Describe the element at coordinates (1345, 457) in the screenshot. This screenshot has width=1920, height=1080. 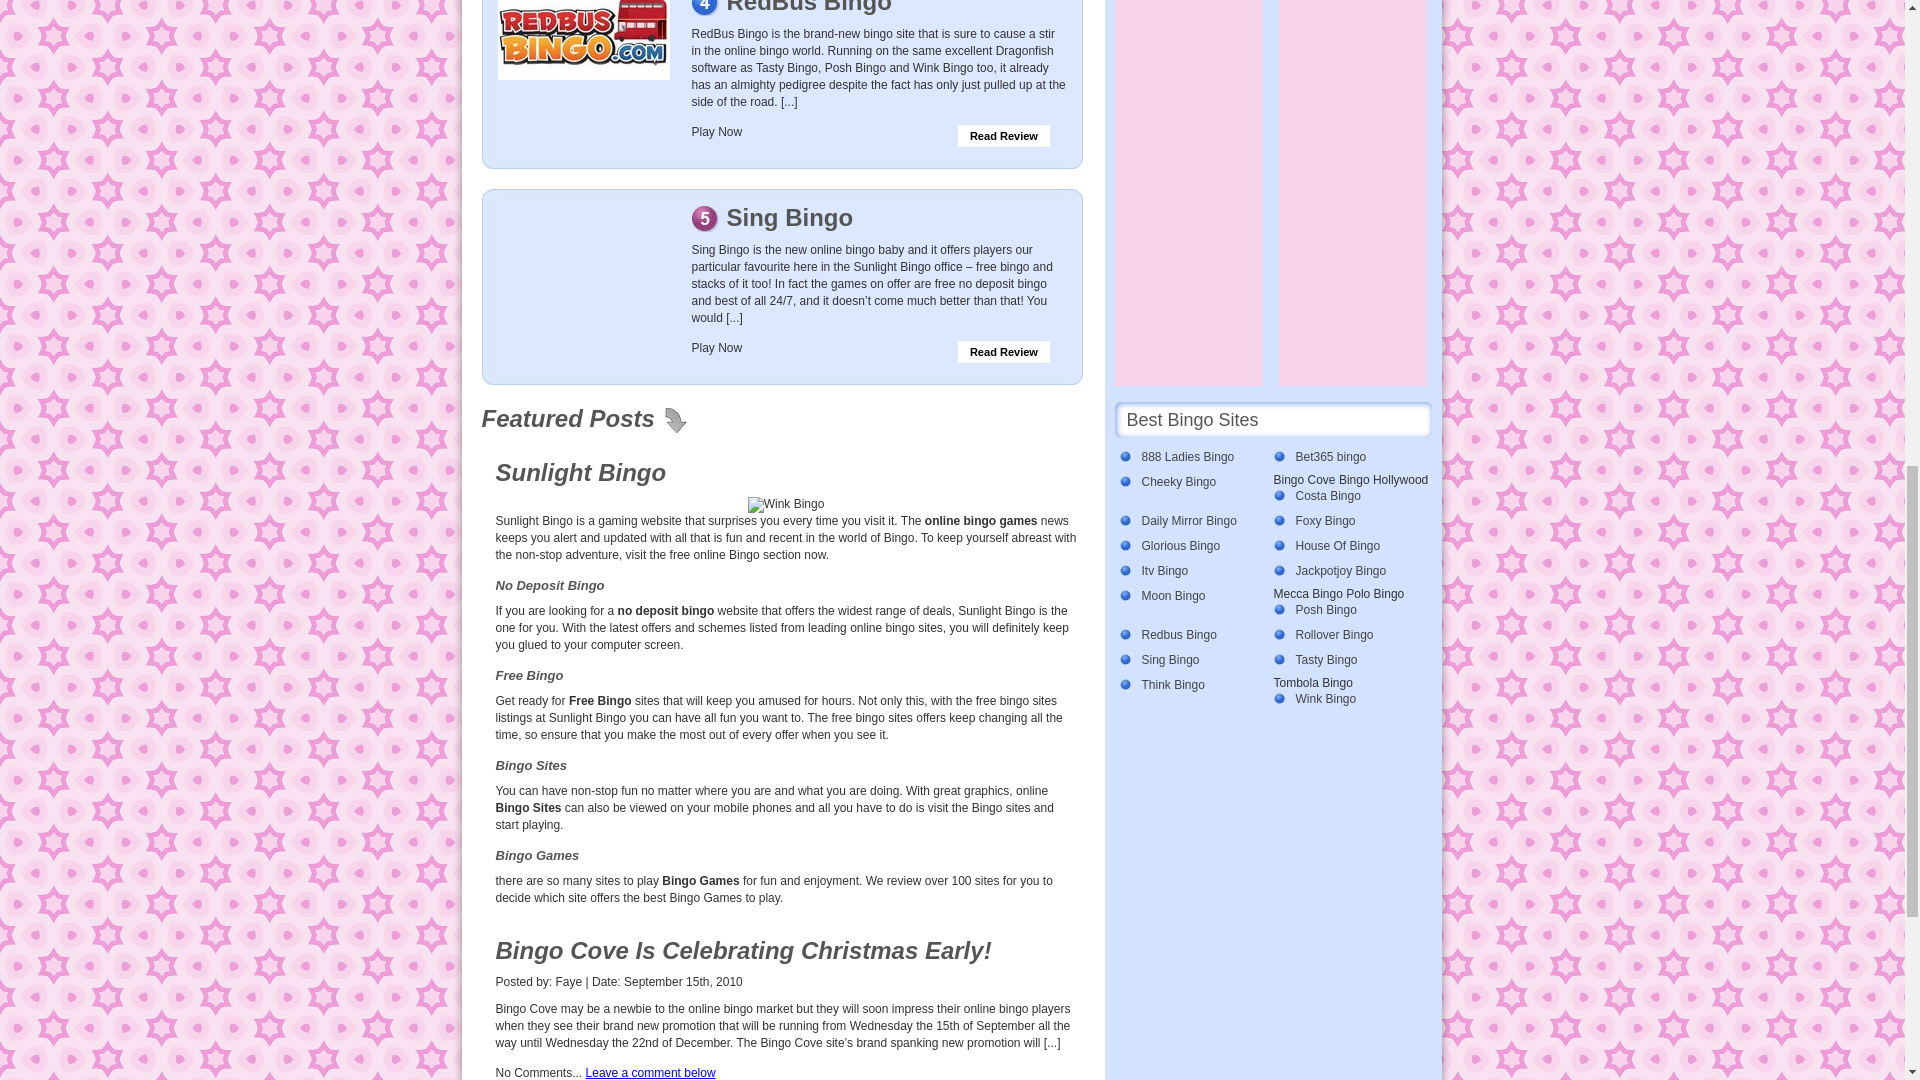
I see `Bet365 bingo` at that location.